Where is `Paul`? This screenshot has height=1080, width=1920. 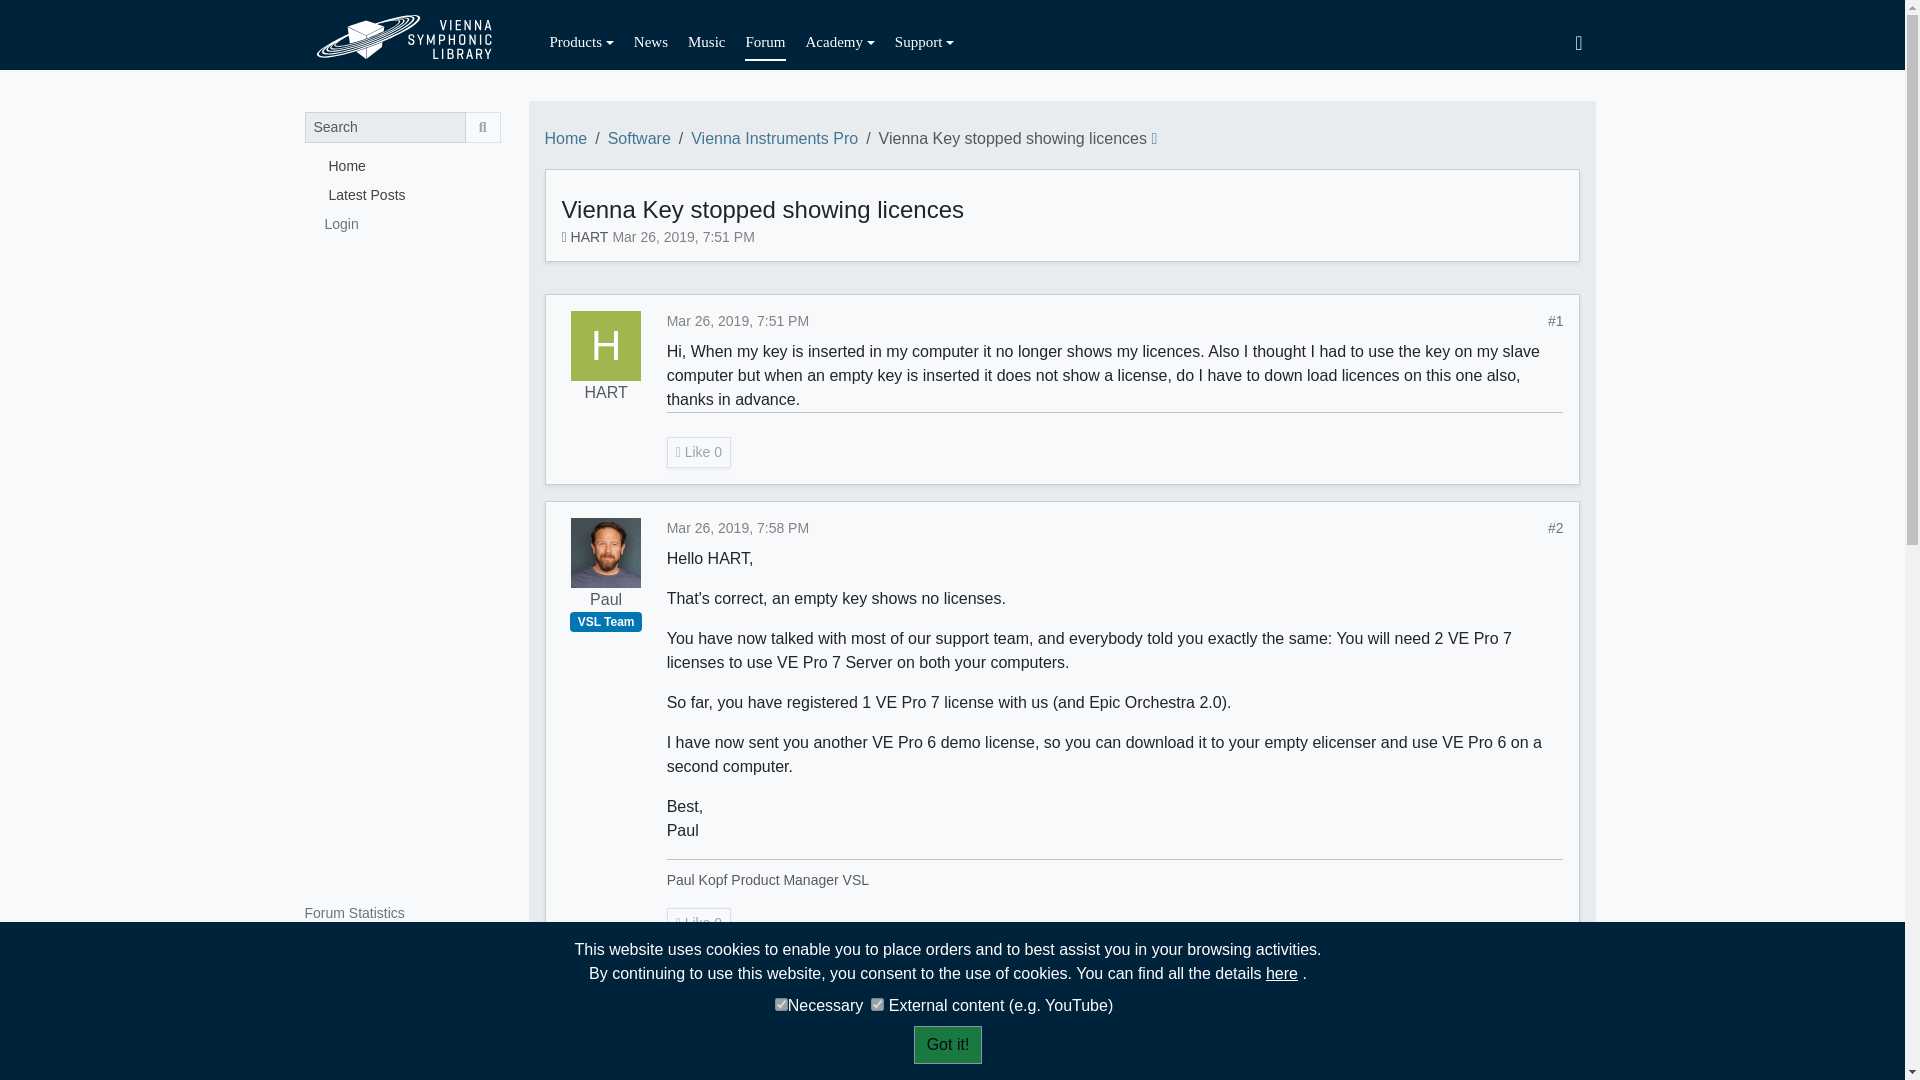 Paul is located at coordinates (606, 552).